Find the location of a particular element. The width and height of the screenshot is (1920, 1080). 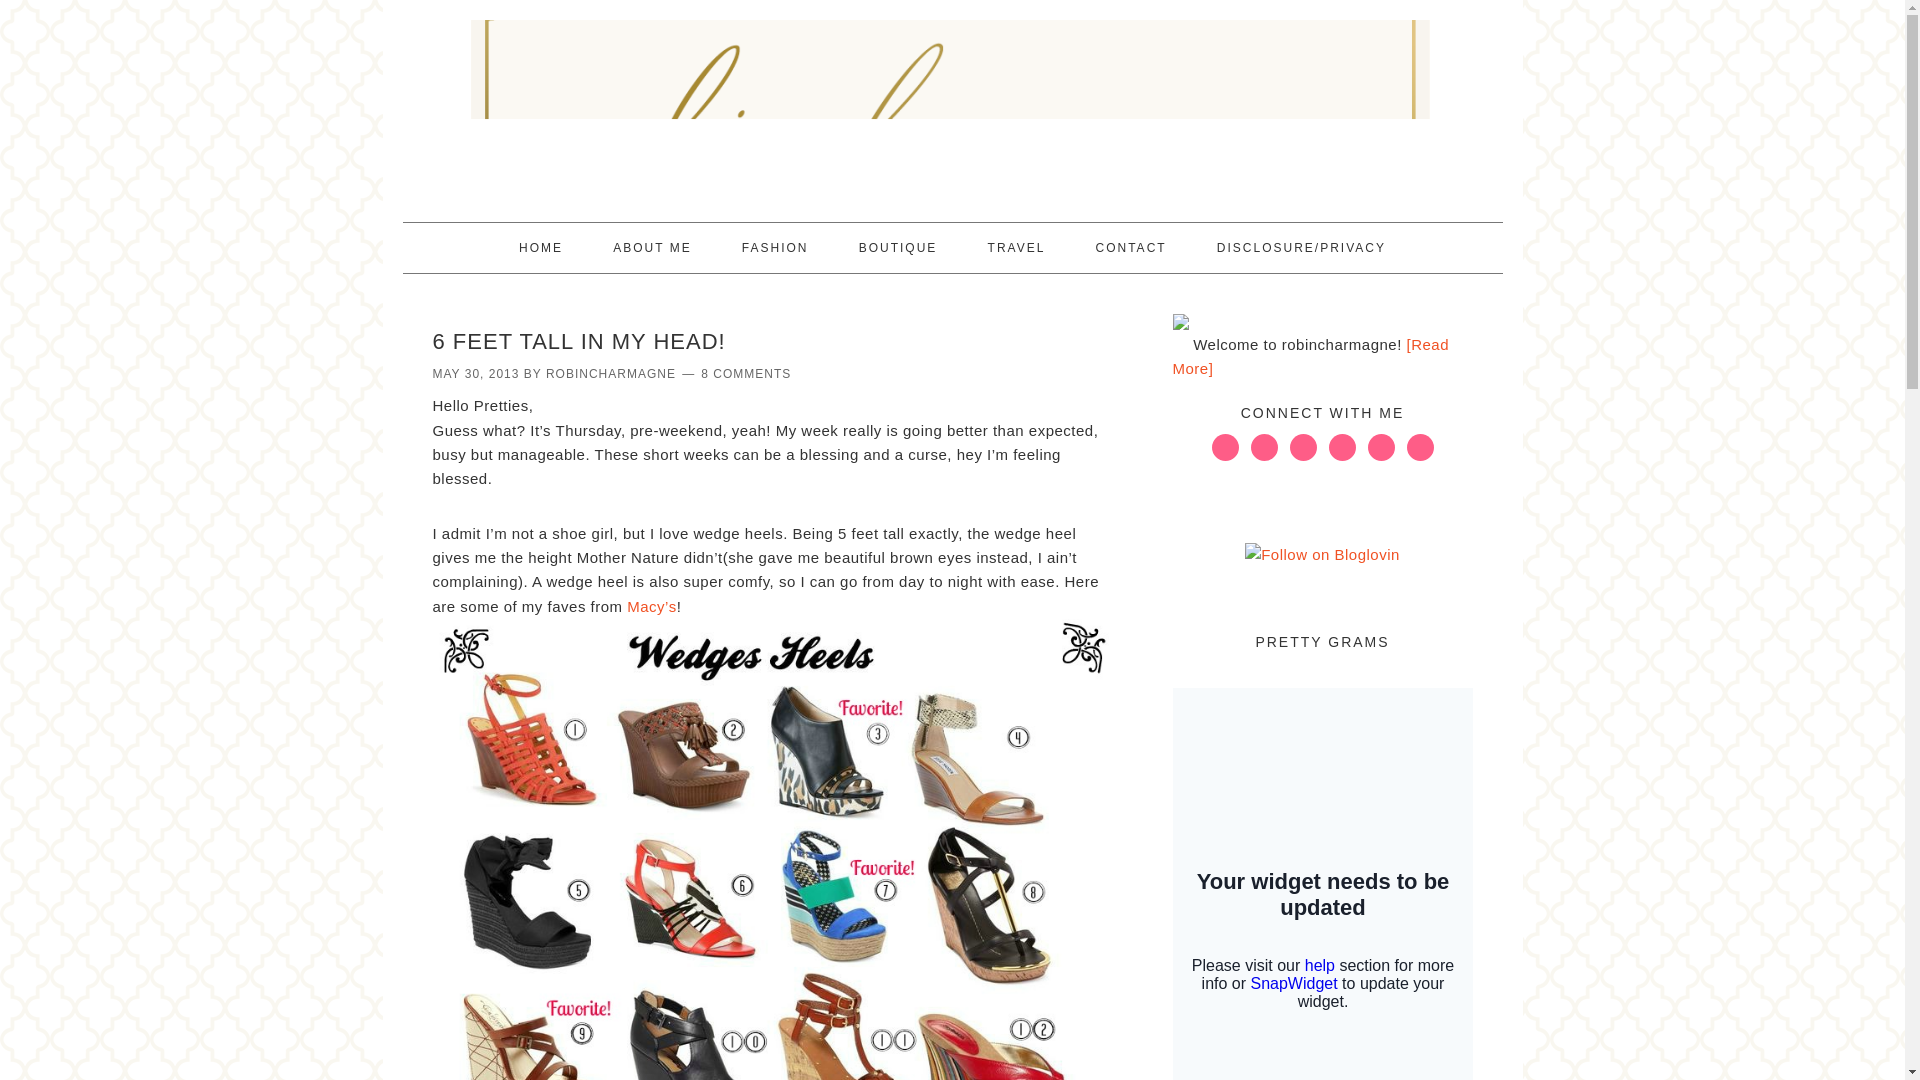

ROBINCHARMAGNE is located at coordinates (610, 374).